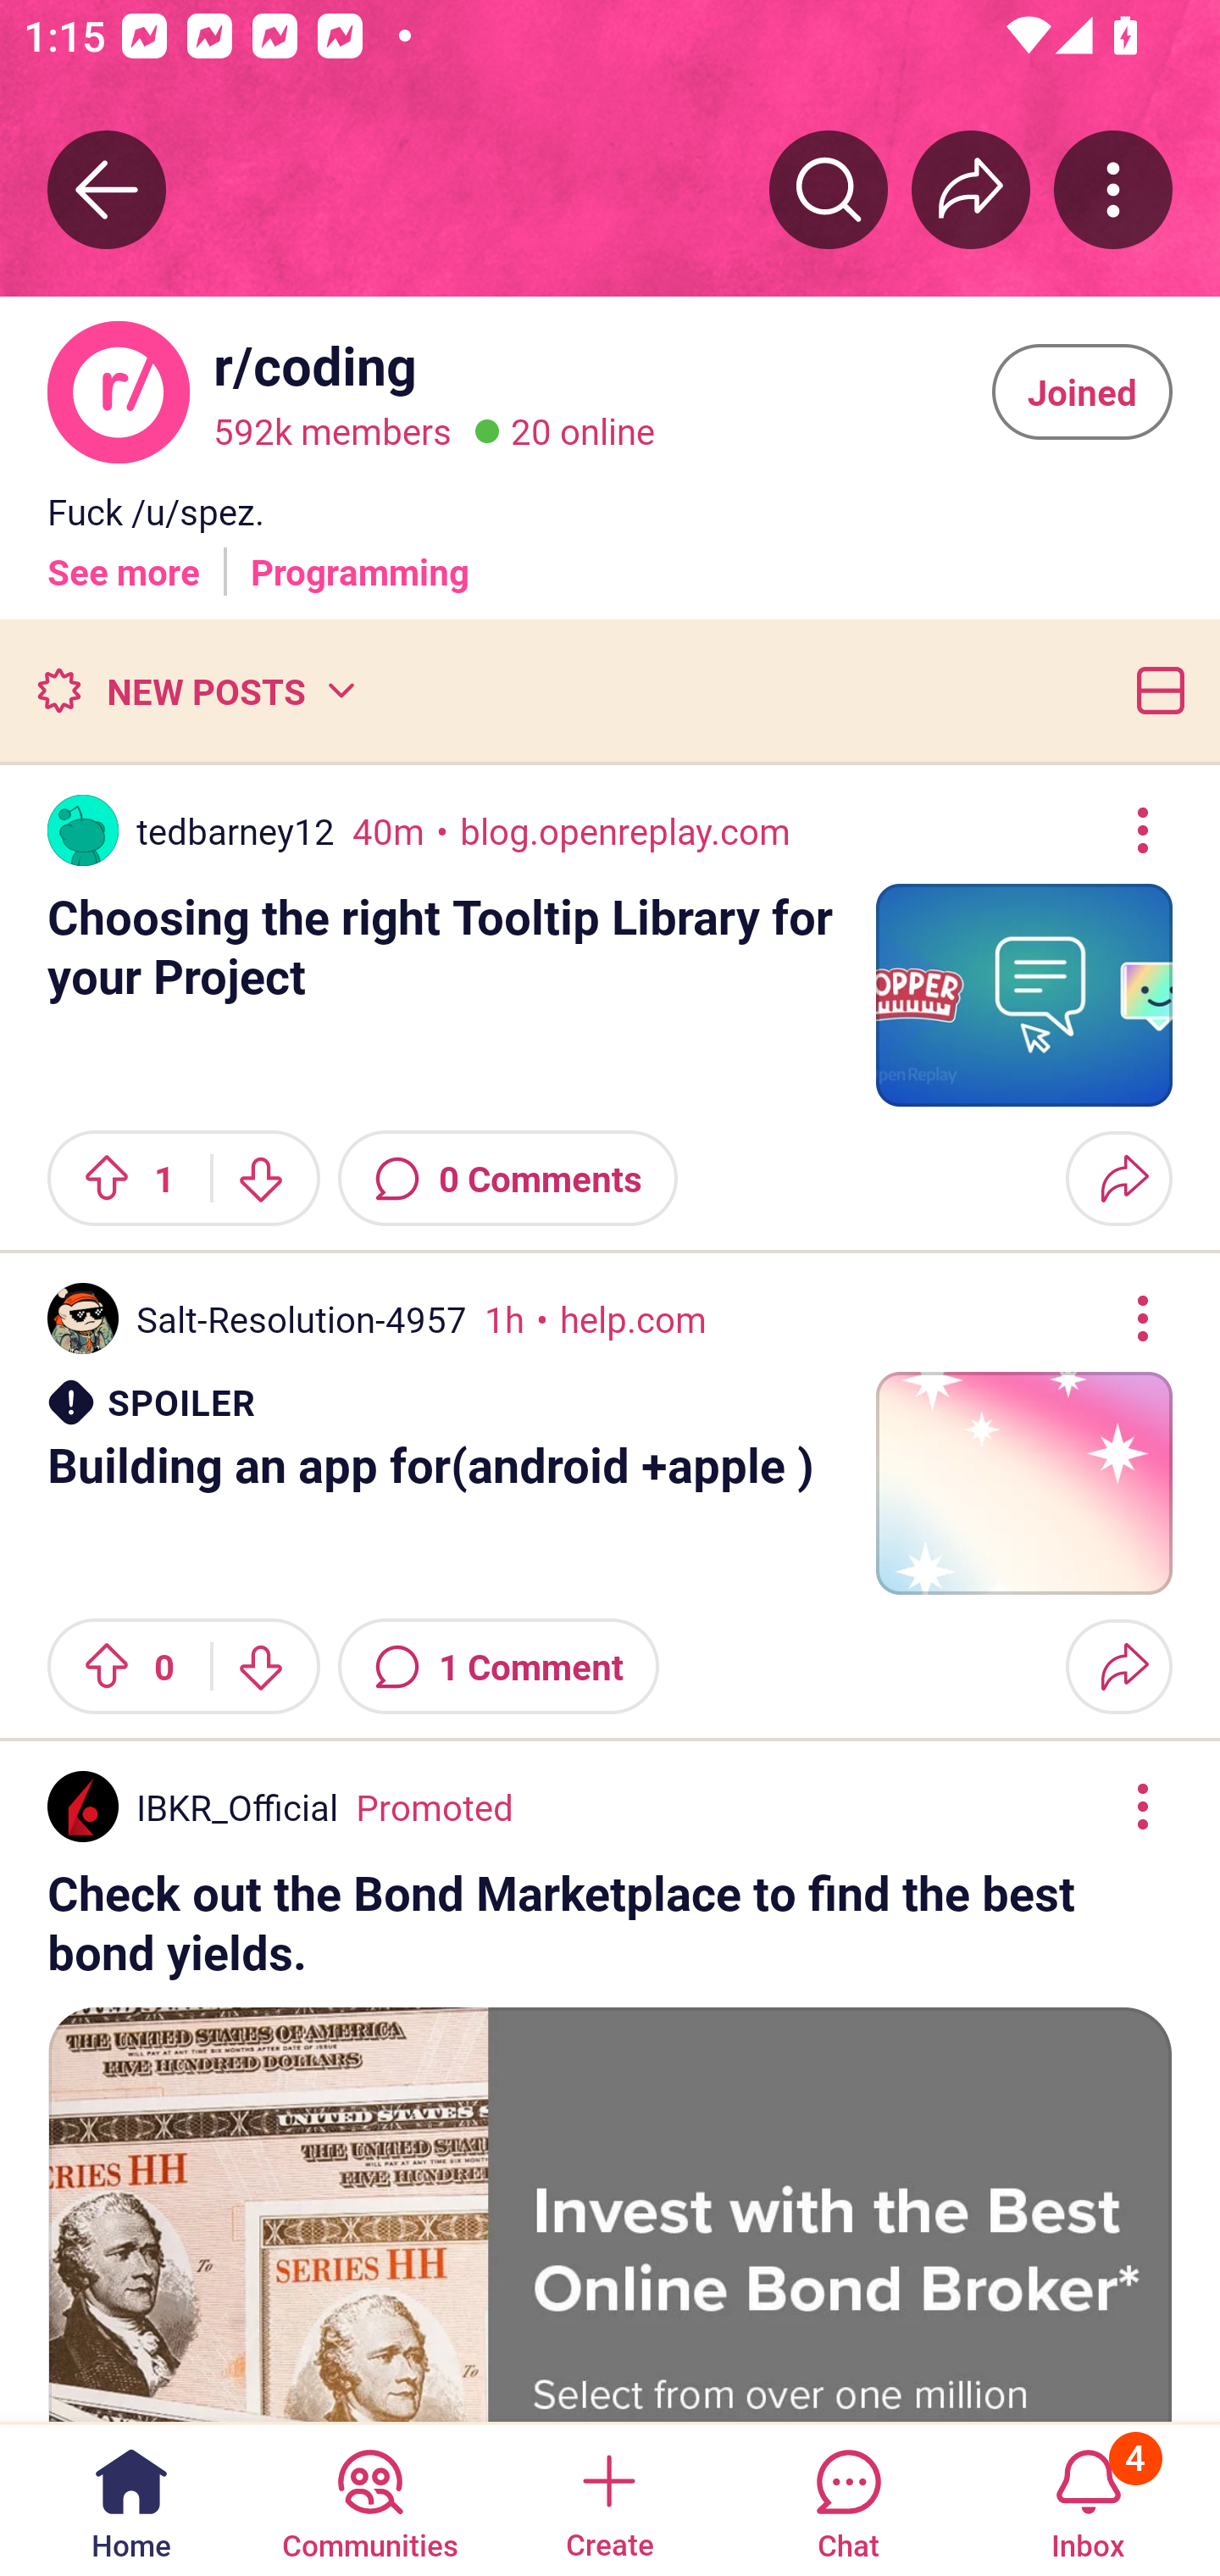 The height and width of the screenshot is (2576, 1220). I want to click on Card, so click(1154, 690).